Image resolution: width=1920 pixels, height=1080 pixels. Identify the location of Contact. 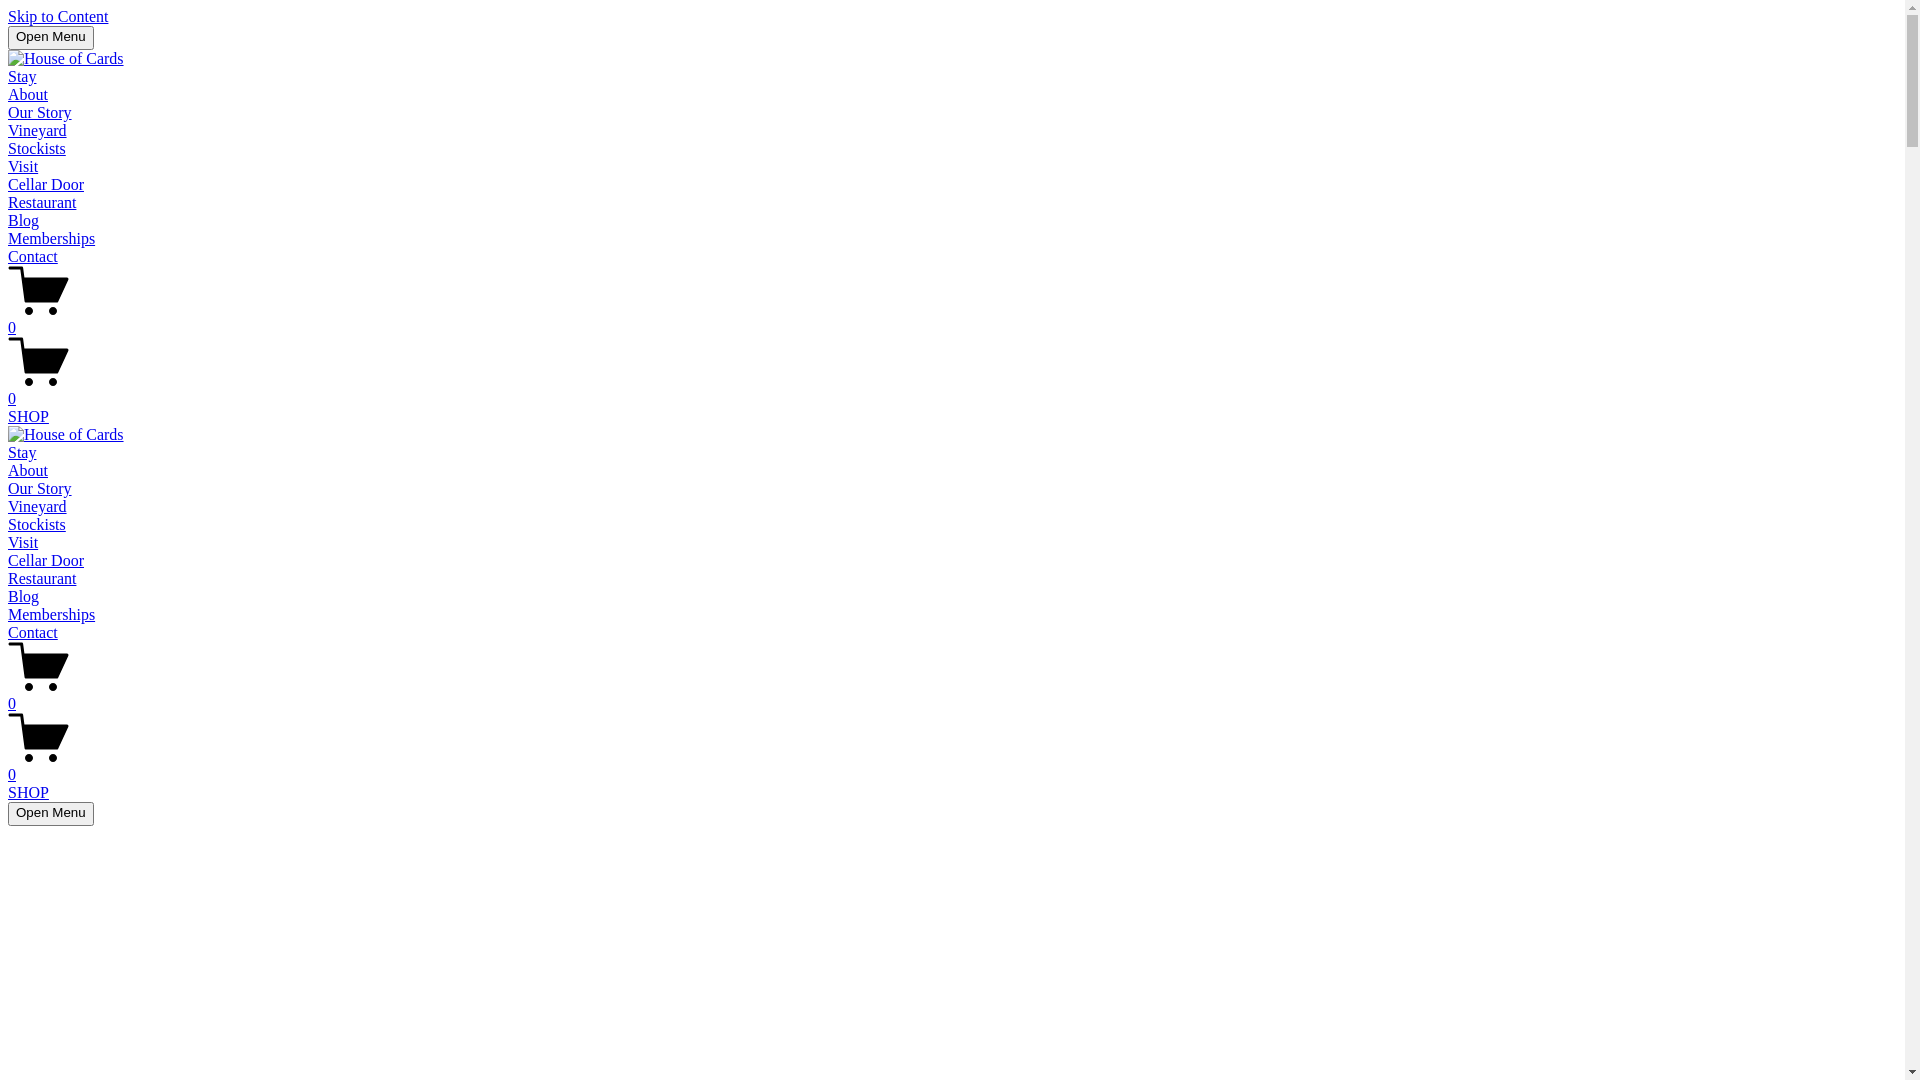
(33, 256).